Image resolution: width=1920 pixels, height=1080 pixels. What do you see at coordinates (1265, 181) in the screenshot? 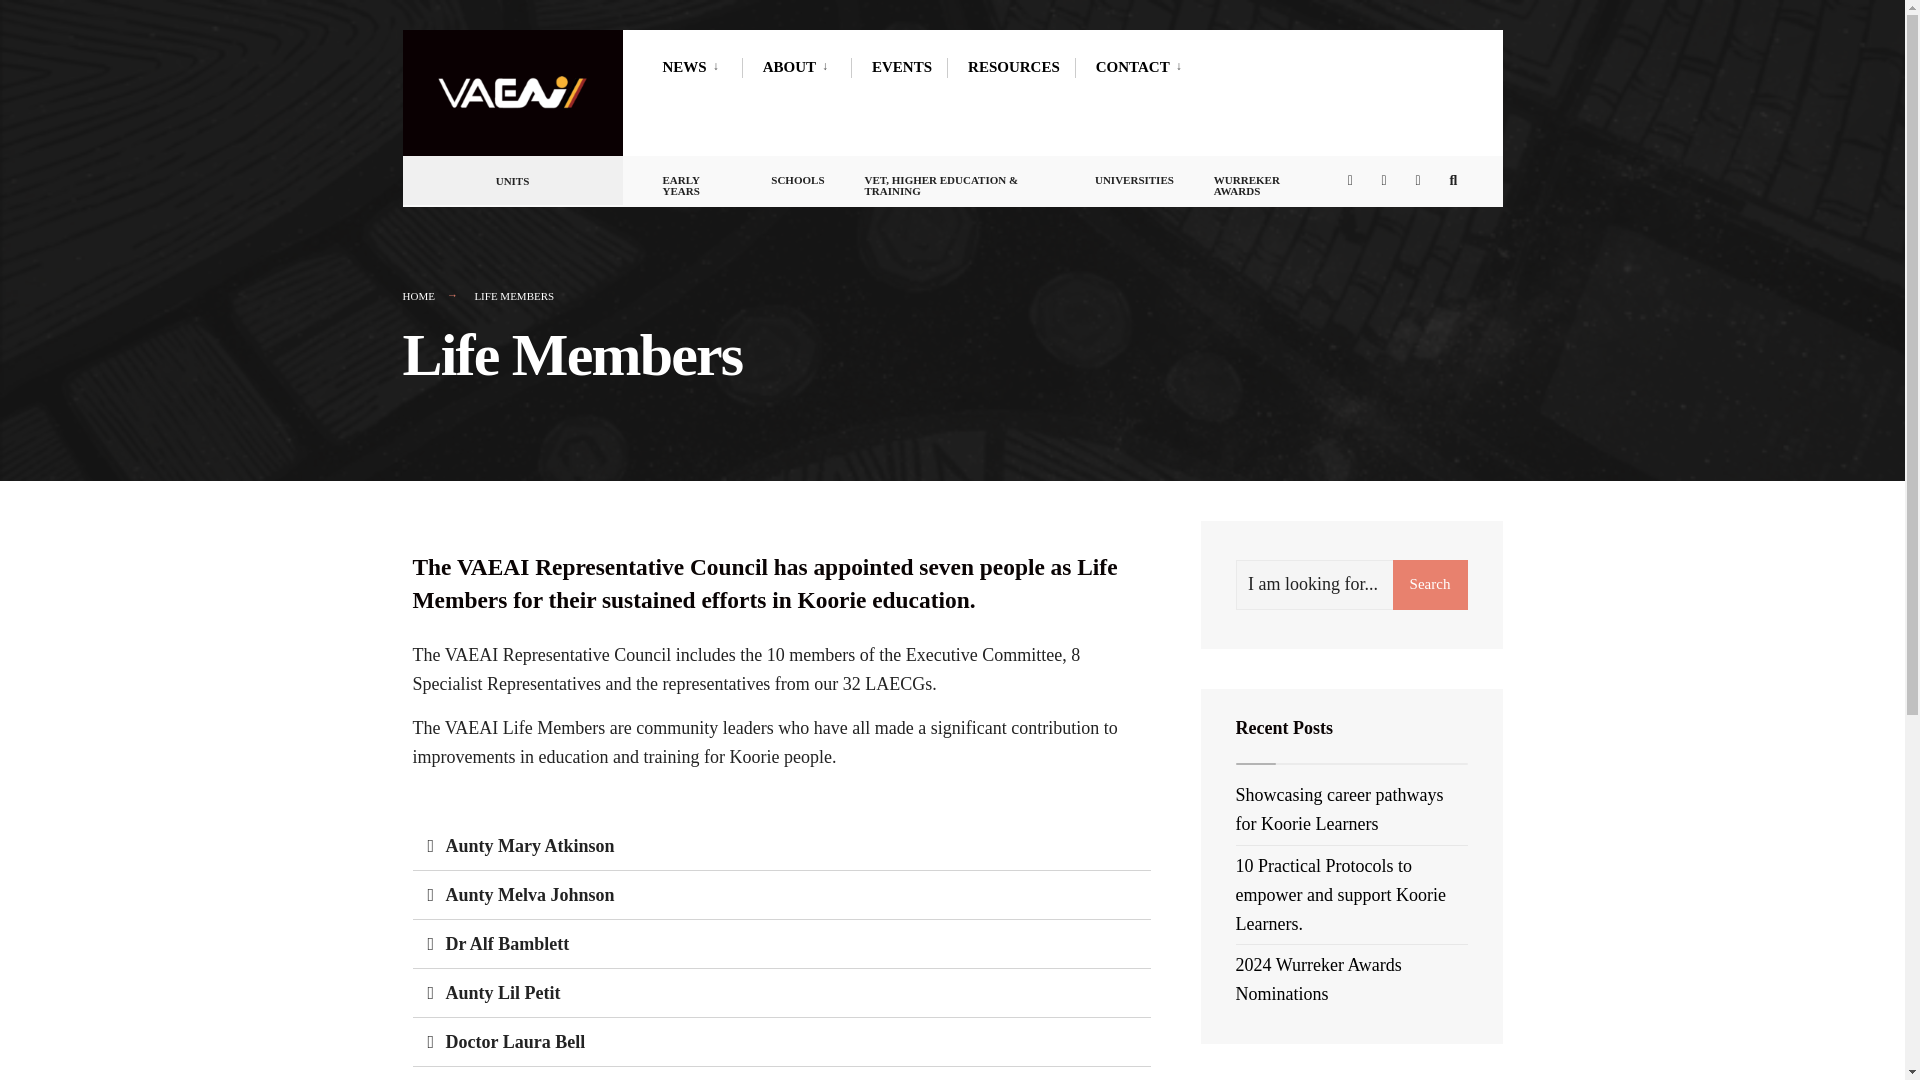
I see `WURREKER AWARDS` at bounding box center [1265, 181].